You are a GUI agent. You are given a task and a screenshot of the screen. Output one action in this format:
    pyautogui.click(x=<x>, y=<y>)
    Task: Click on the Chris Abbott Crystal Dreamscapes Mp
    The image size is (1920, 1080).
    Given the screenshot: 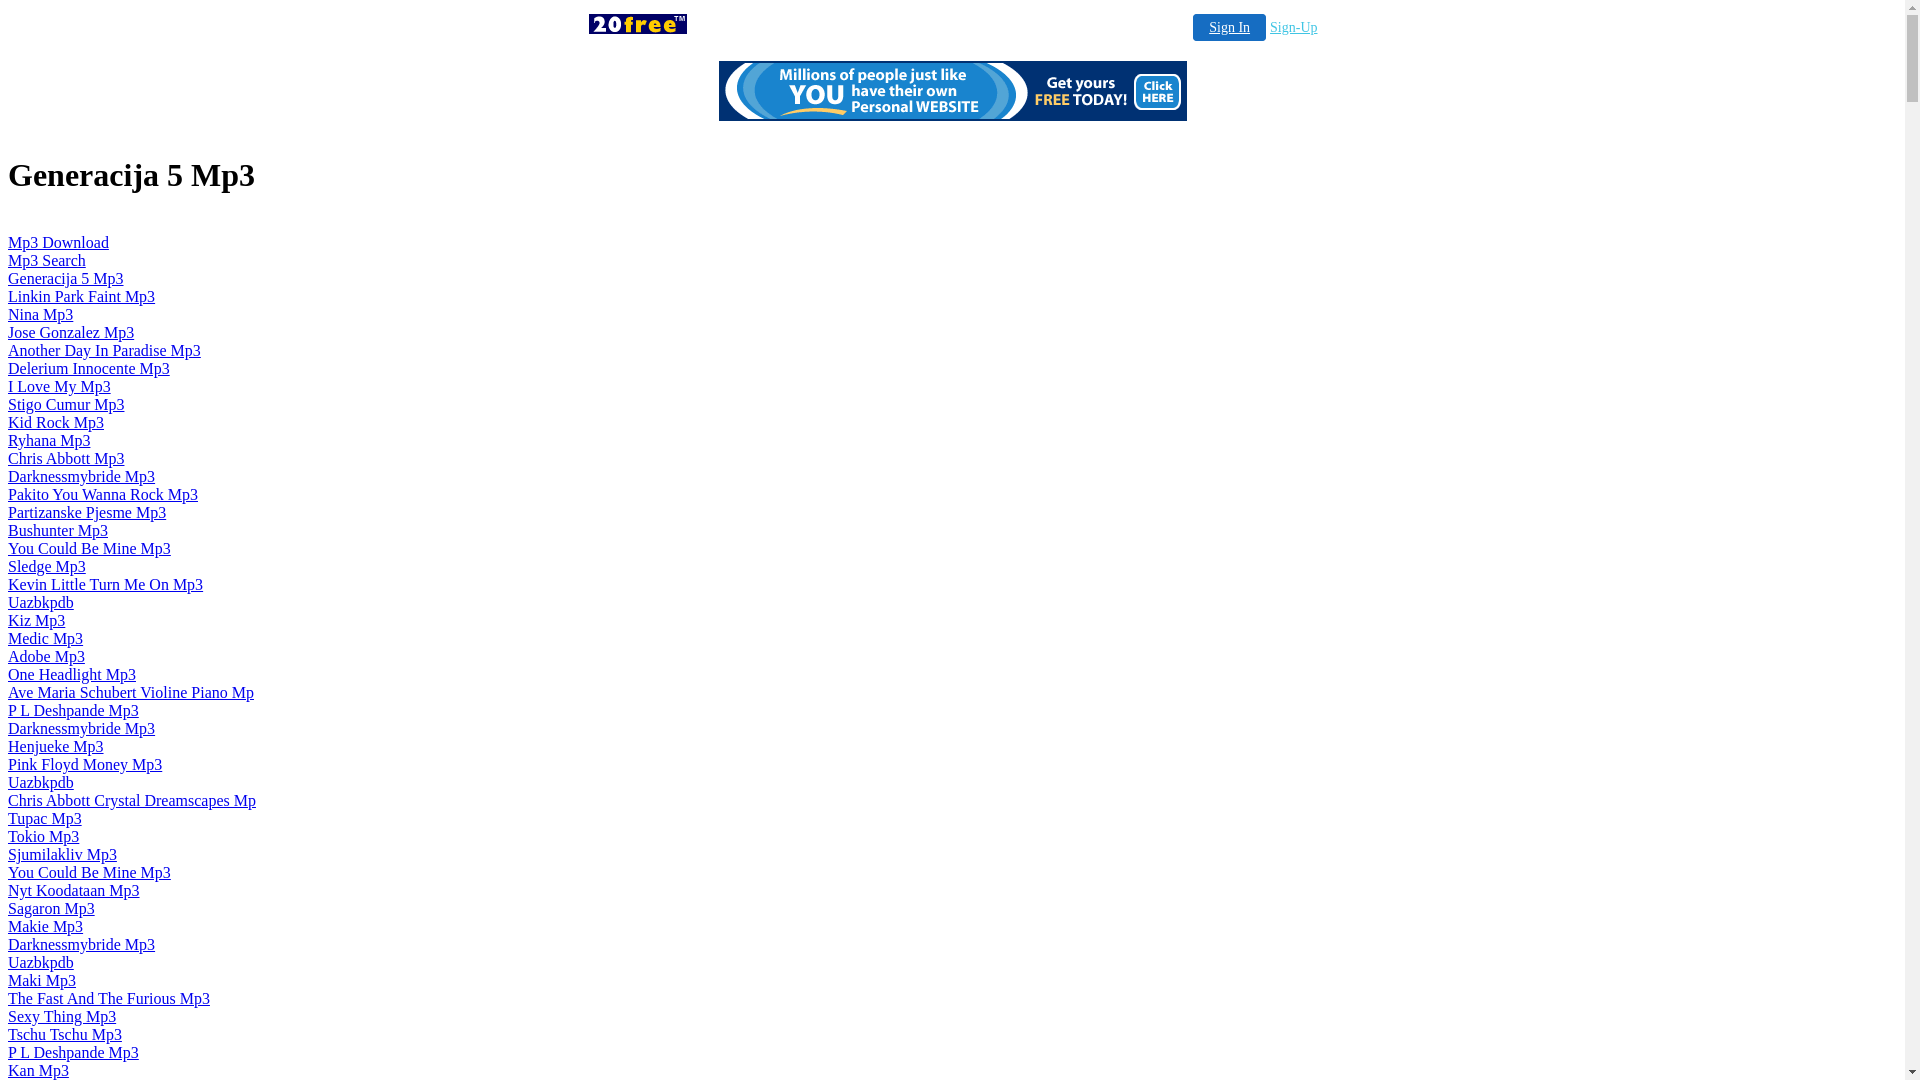 What is the action you would take?
    pyautogui.click(x=132, y=800)
    